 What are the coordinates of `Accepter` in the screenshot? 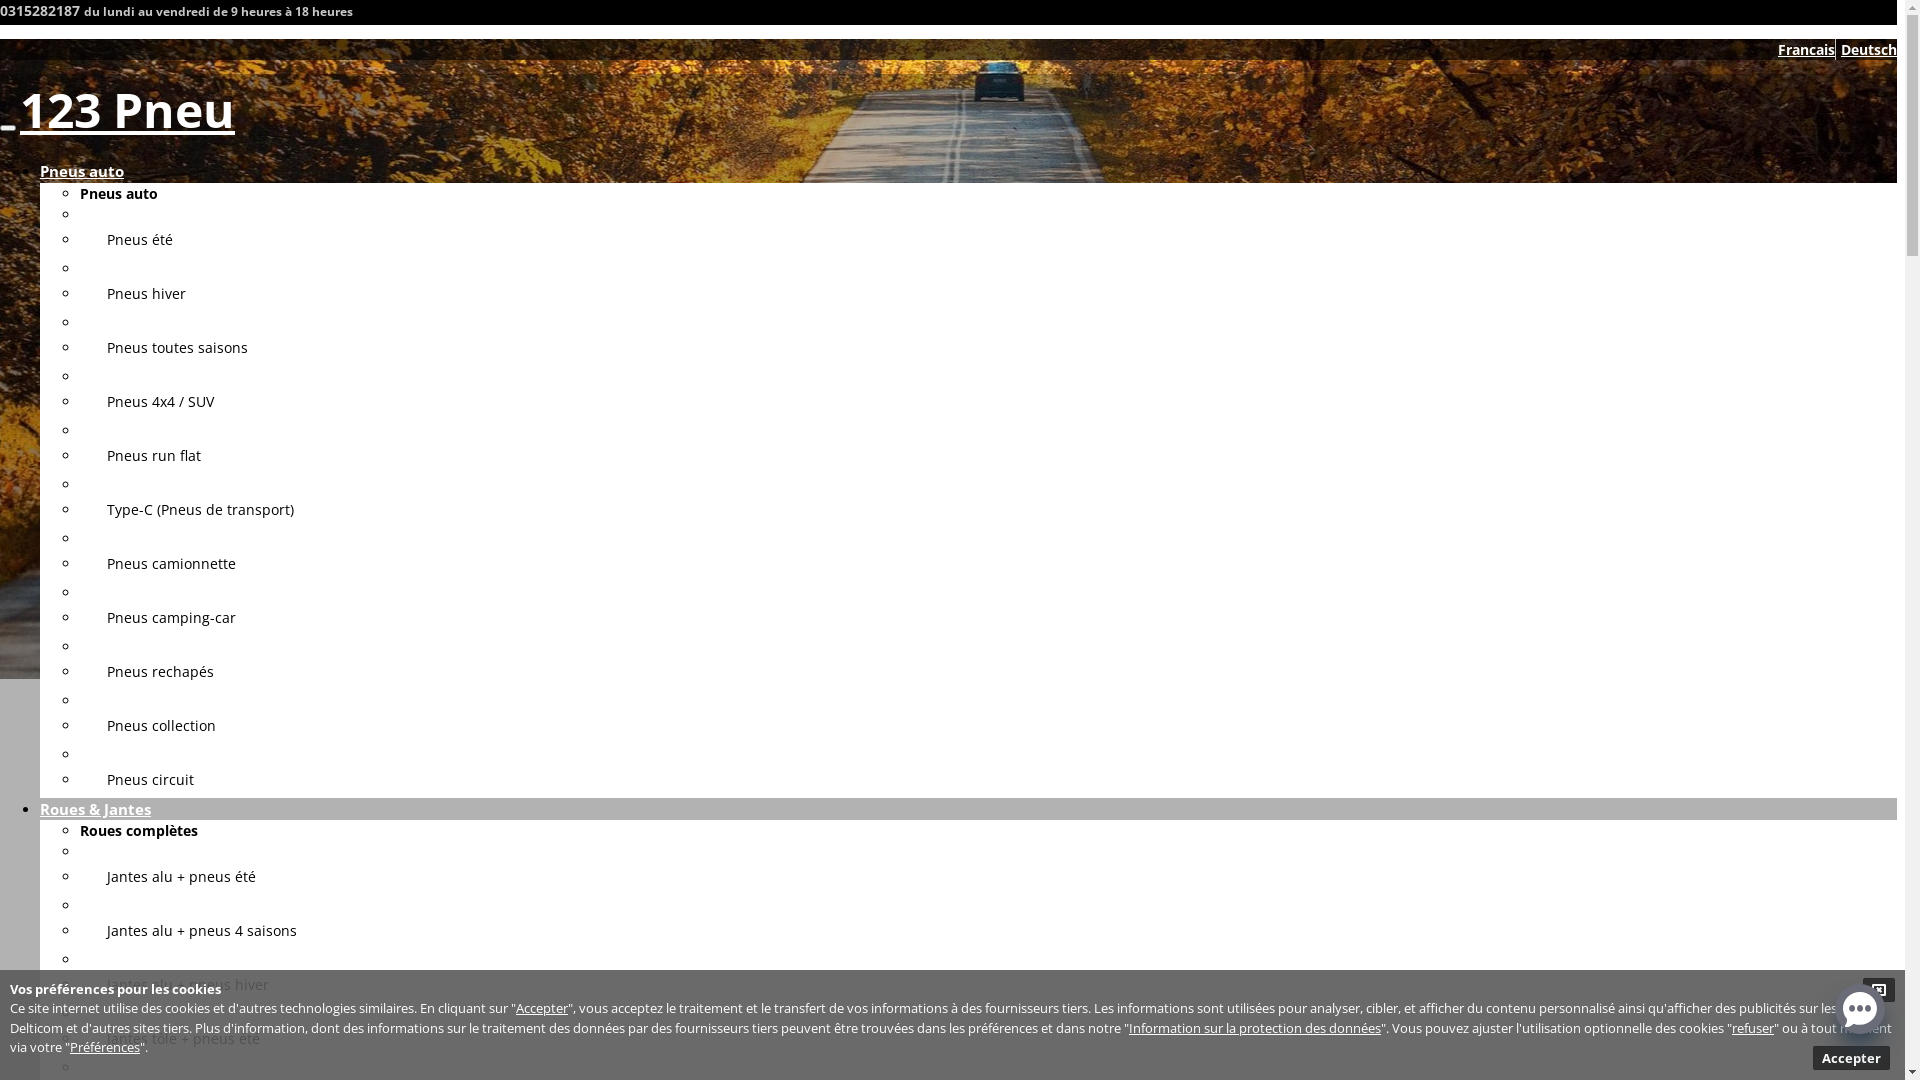 It's located at (1852, 1058).